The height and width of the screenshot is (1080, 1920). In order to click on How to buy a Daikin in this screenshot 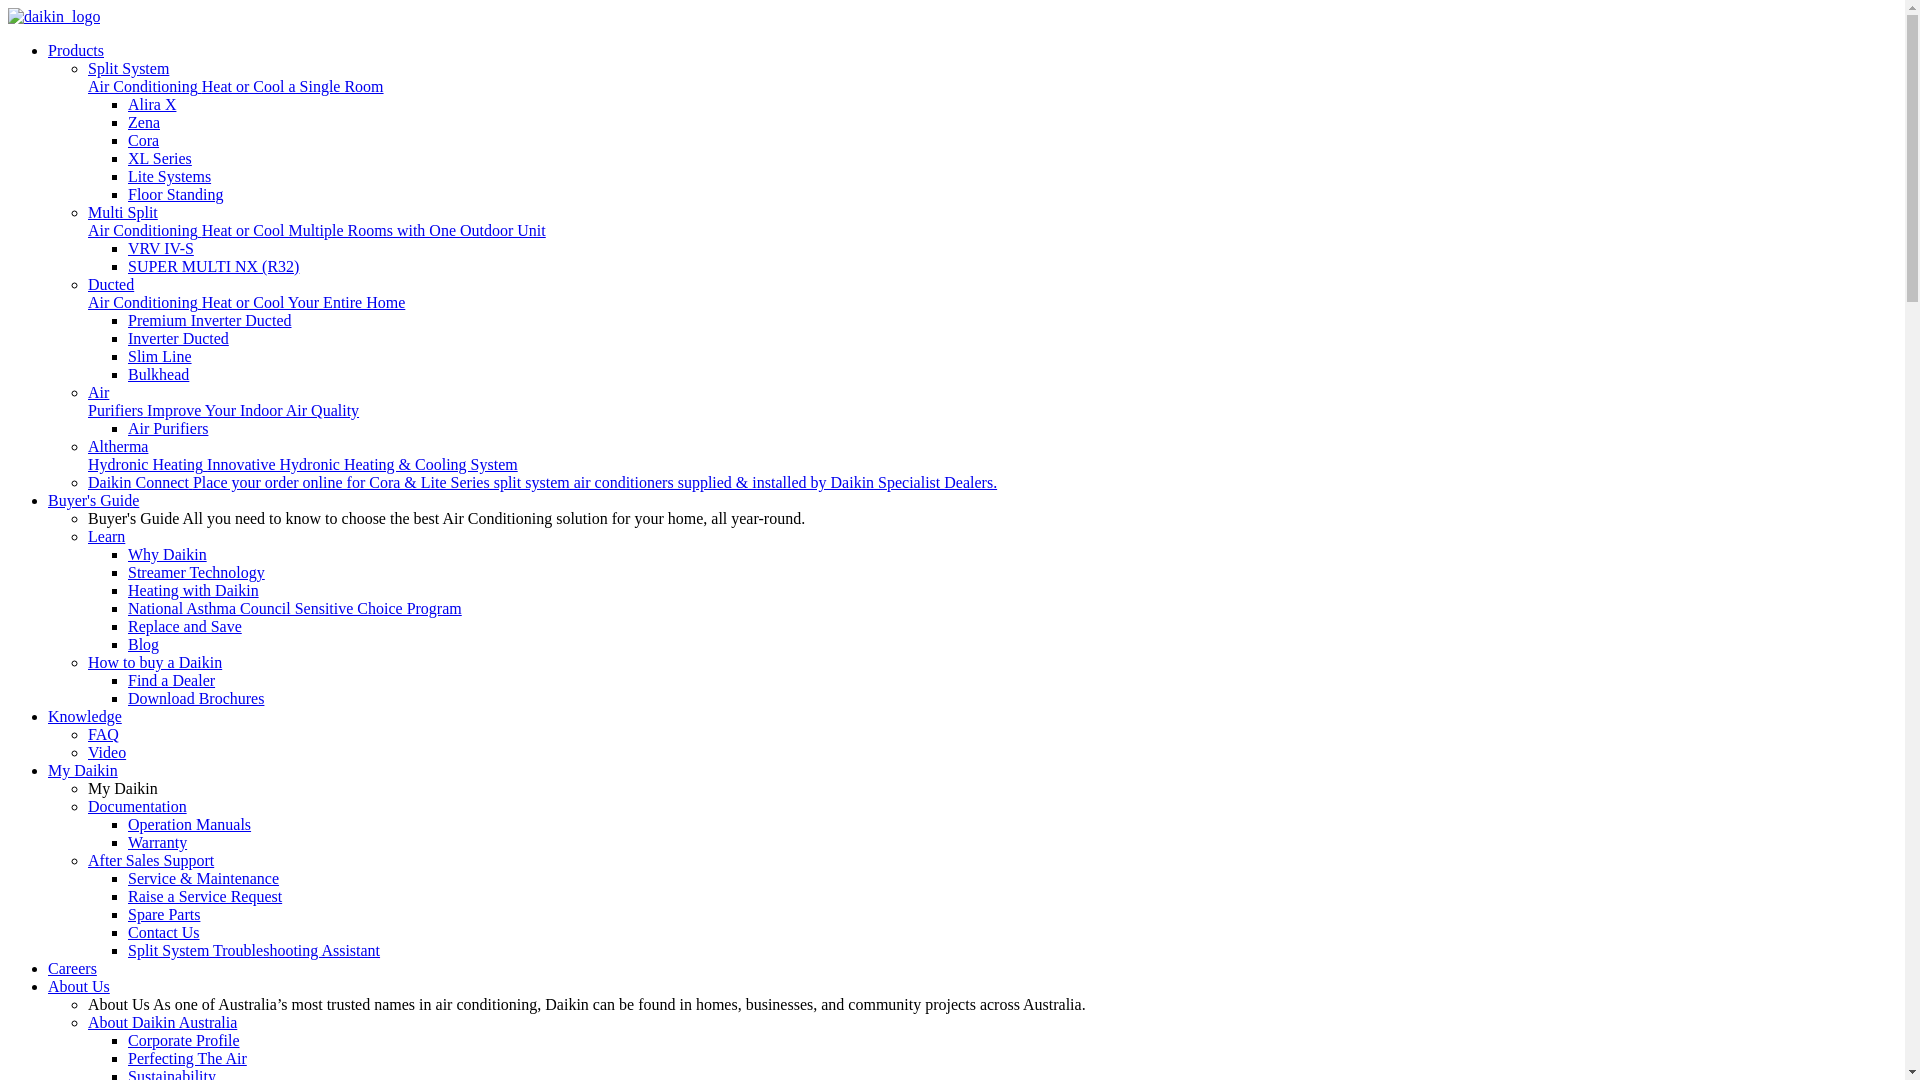, I will do `click(155, 662)`.